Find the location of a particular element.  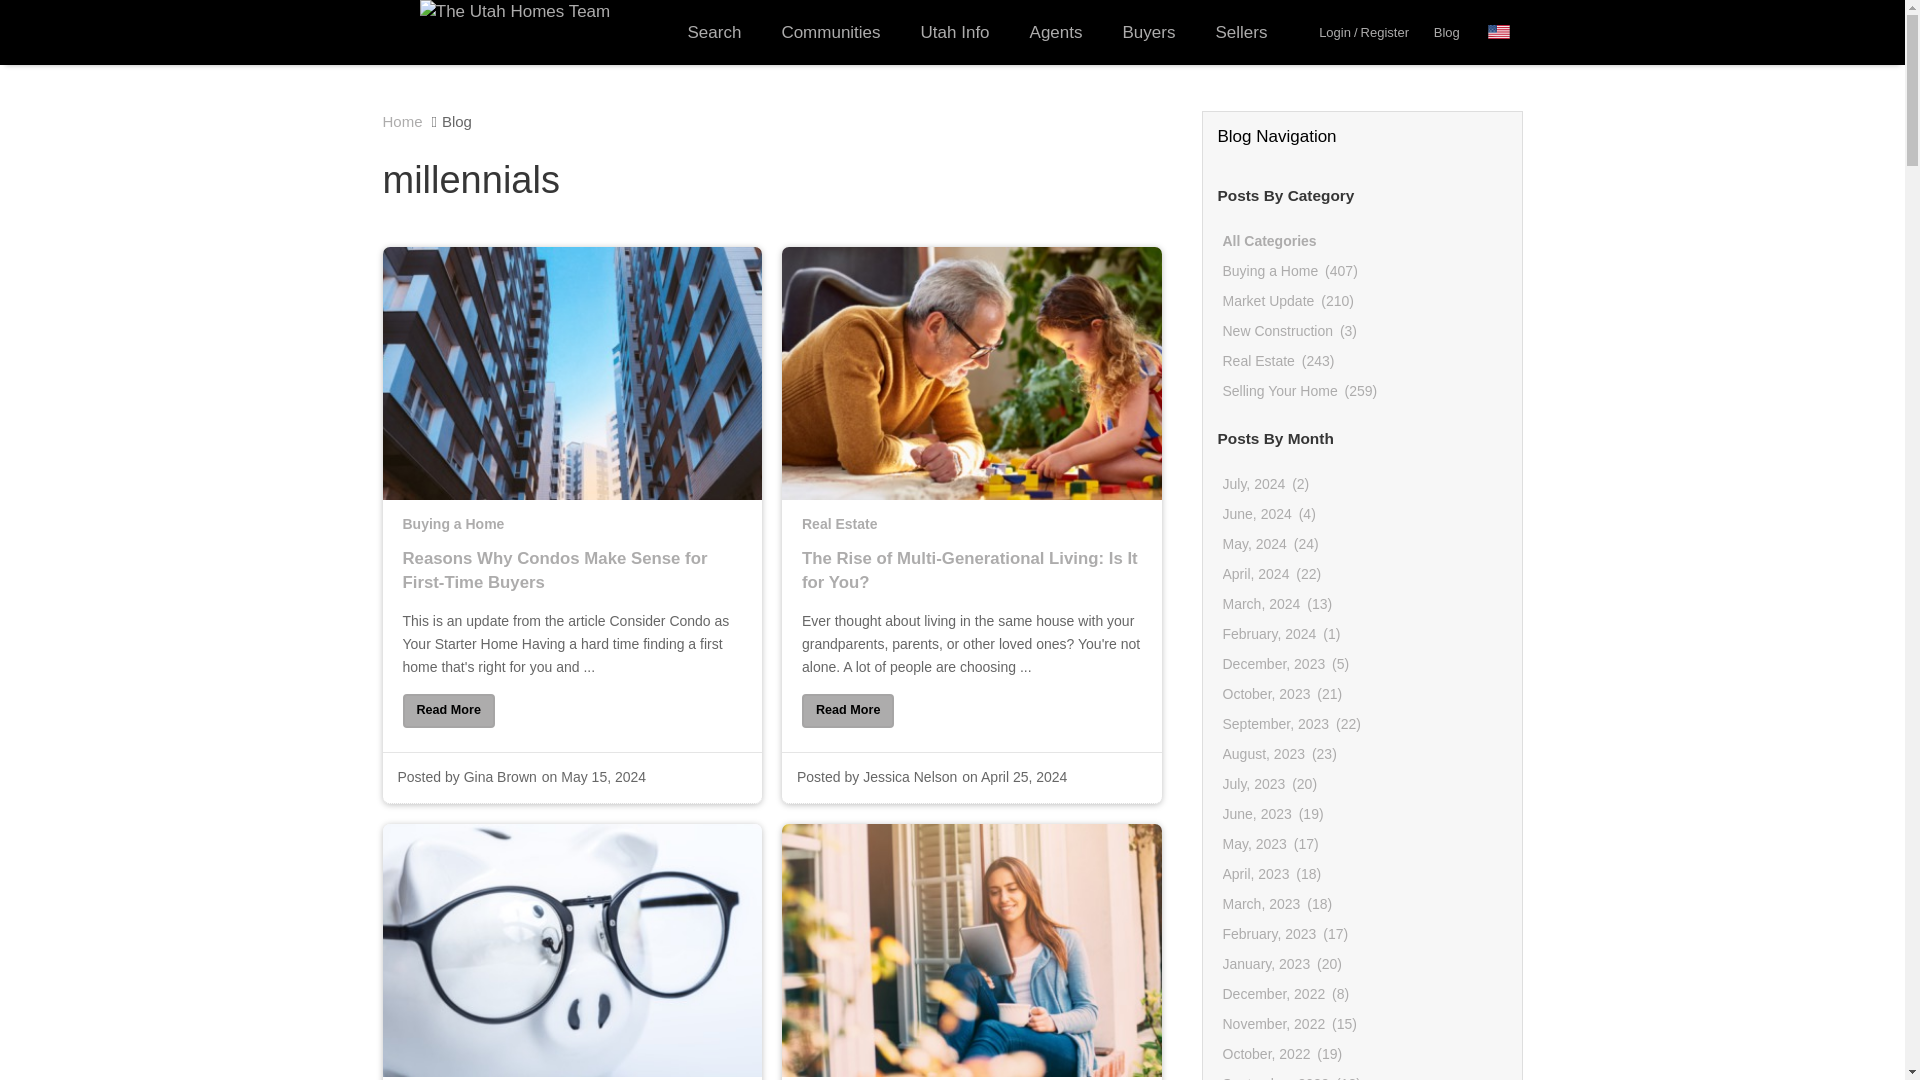

Communities is located at coordinates (830, 32).